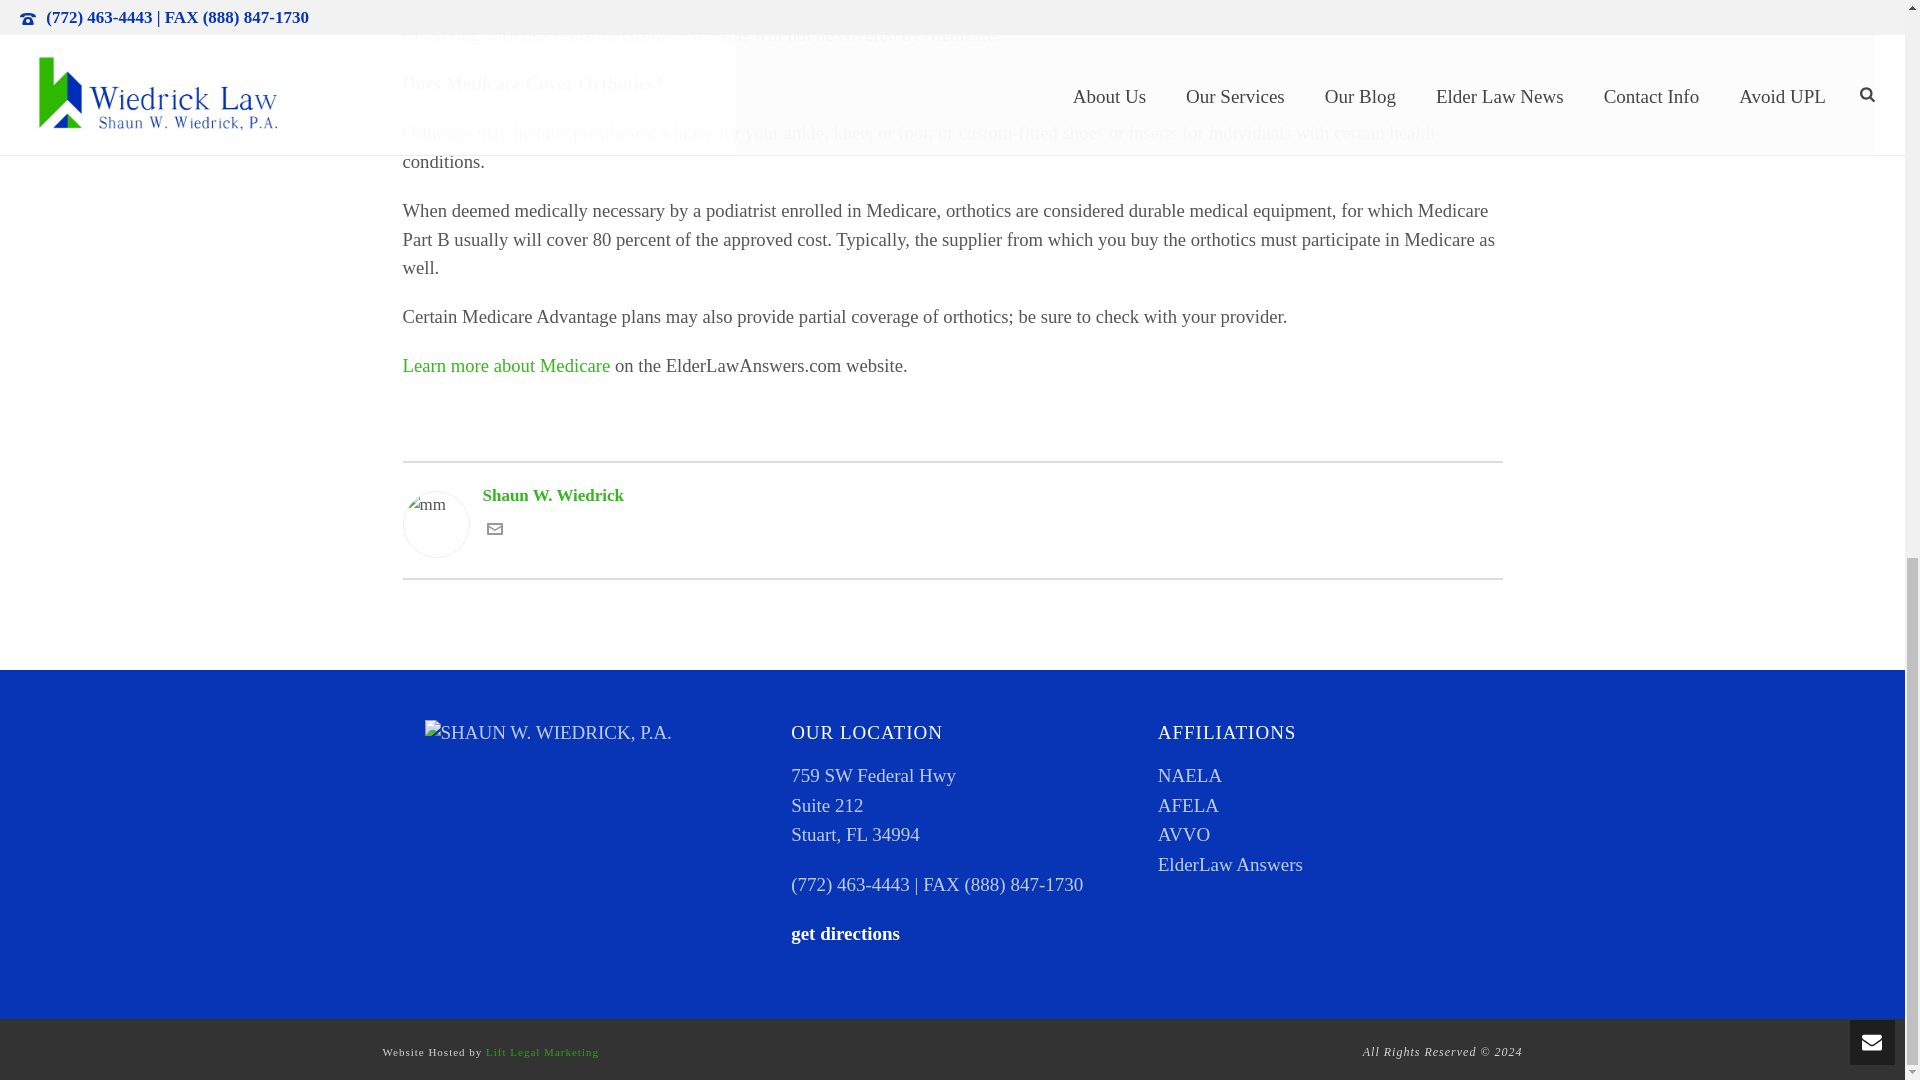 The image size is (1920, 1080). What do you see at coordinates (951, 495) in the screenshot?
I see `Shaun W. Wiedrick` at bounding box center [951, 495].